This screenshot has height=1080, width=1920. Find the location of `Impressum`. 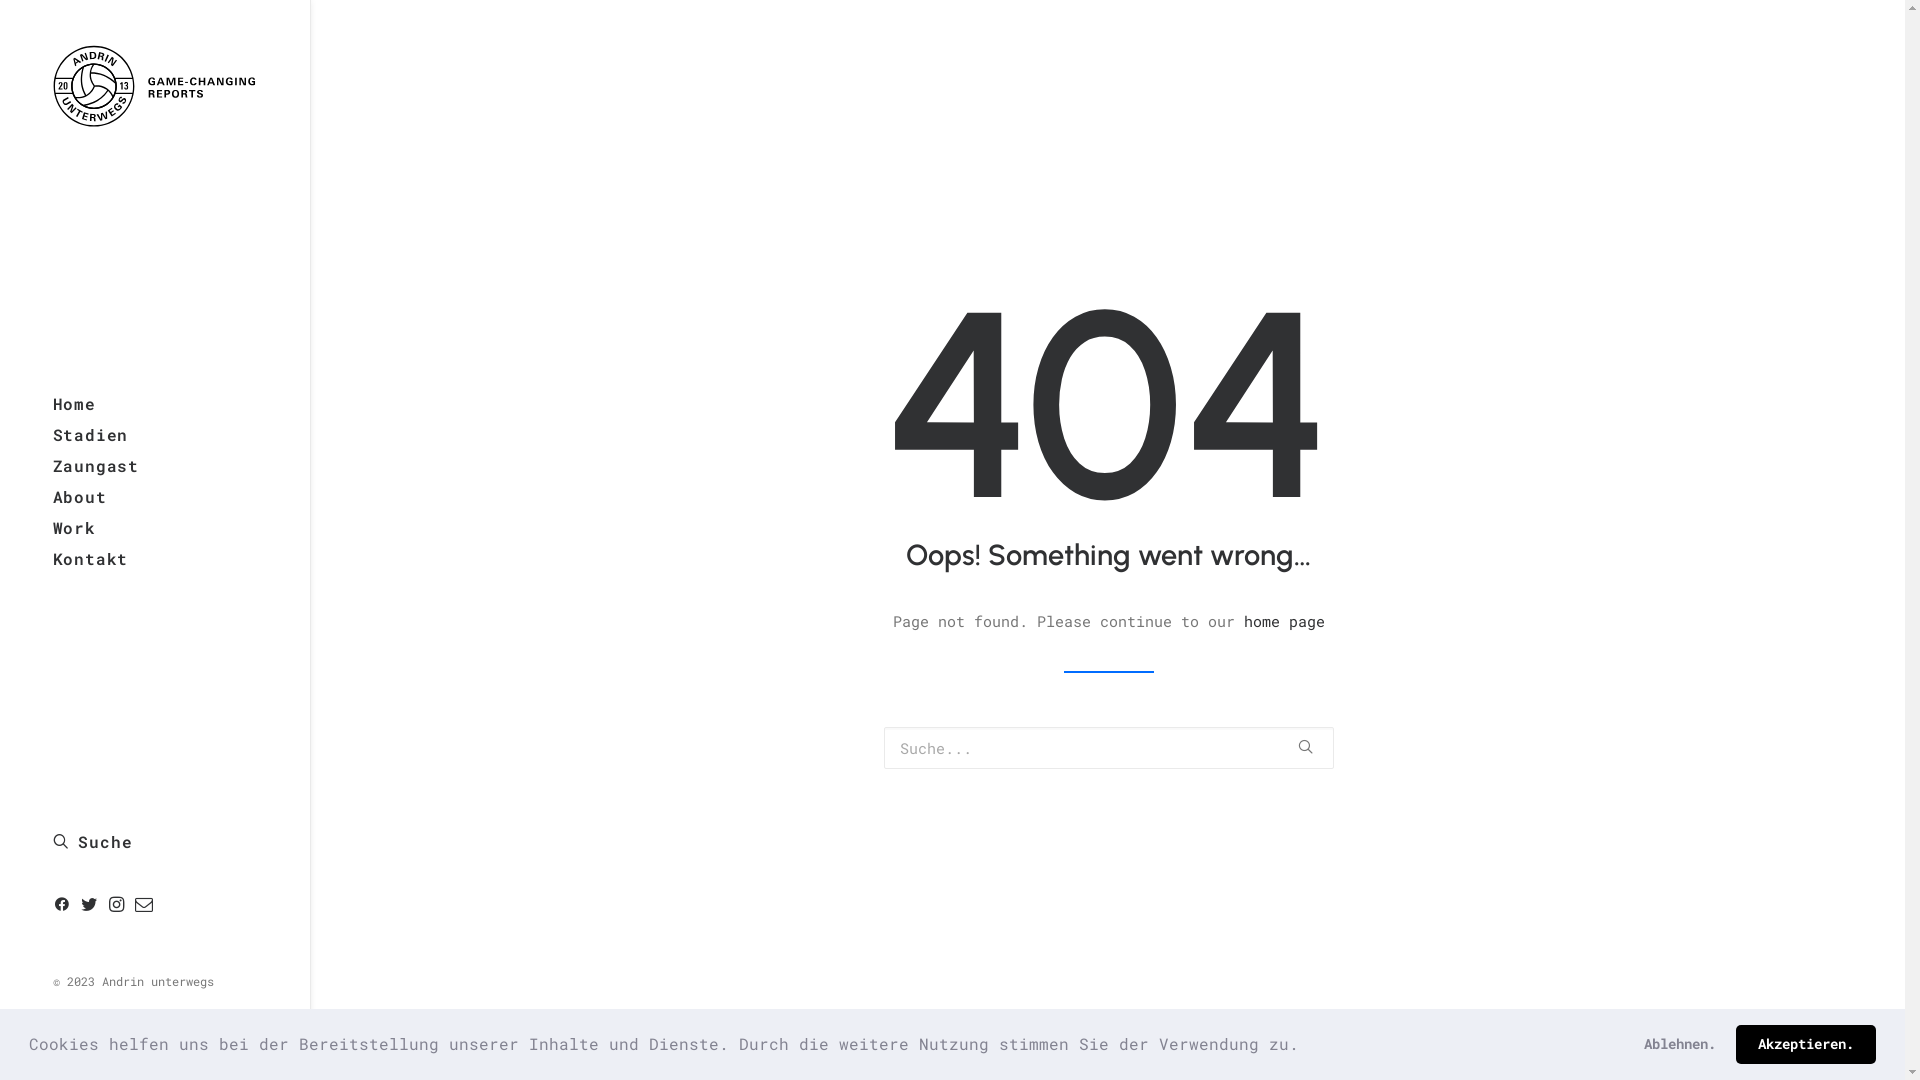

Impressum is located at coordinates (86, 1036).